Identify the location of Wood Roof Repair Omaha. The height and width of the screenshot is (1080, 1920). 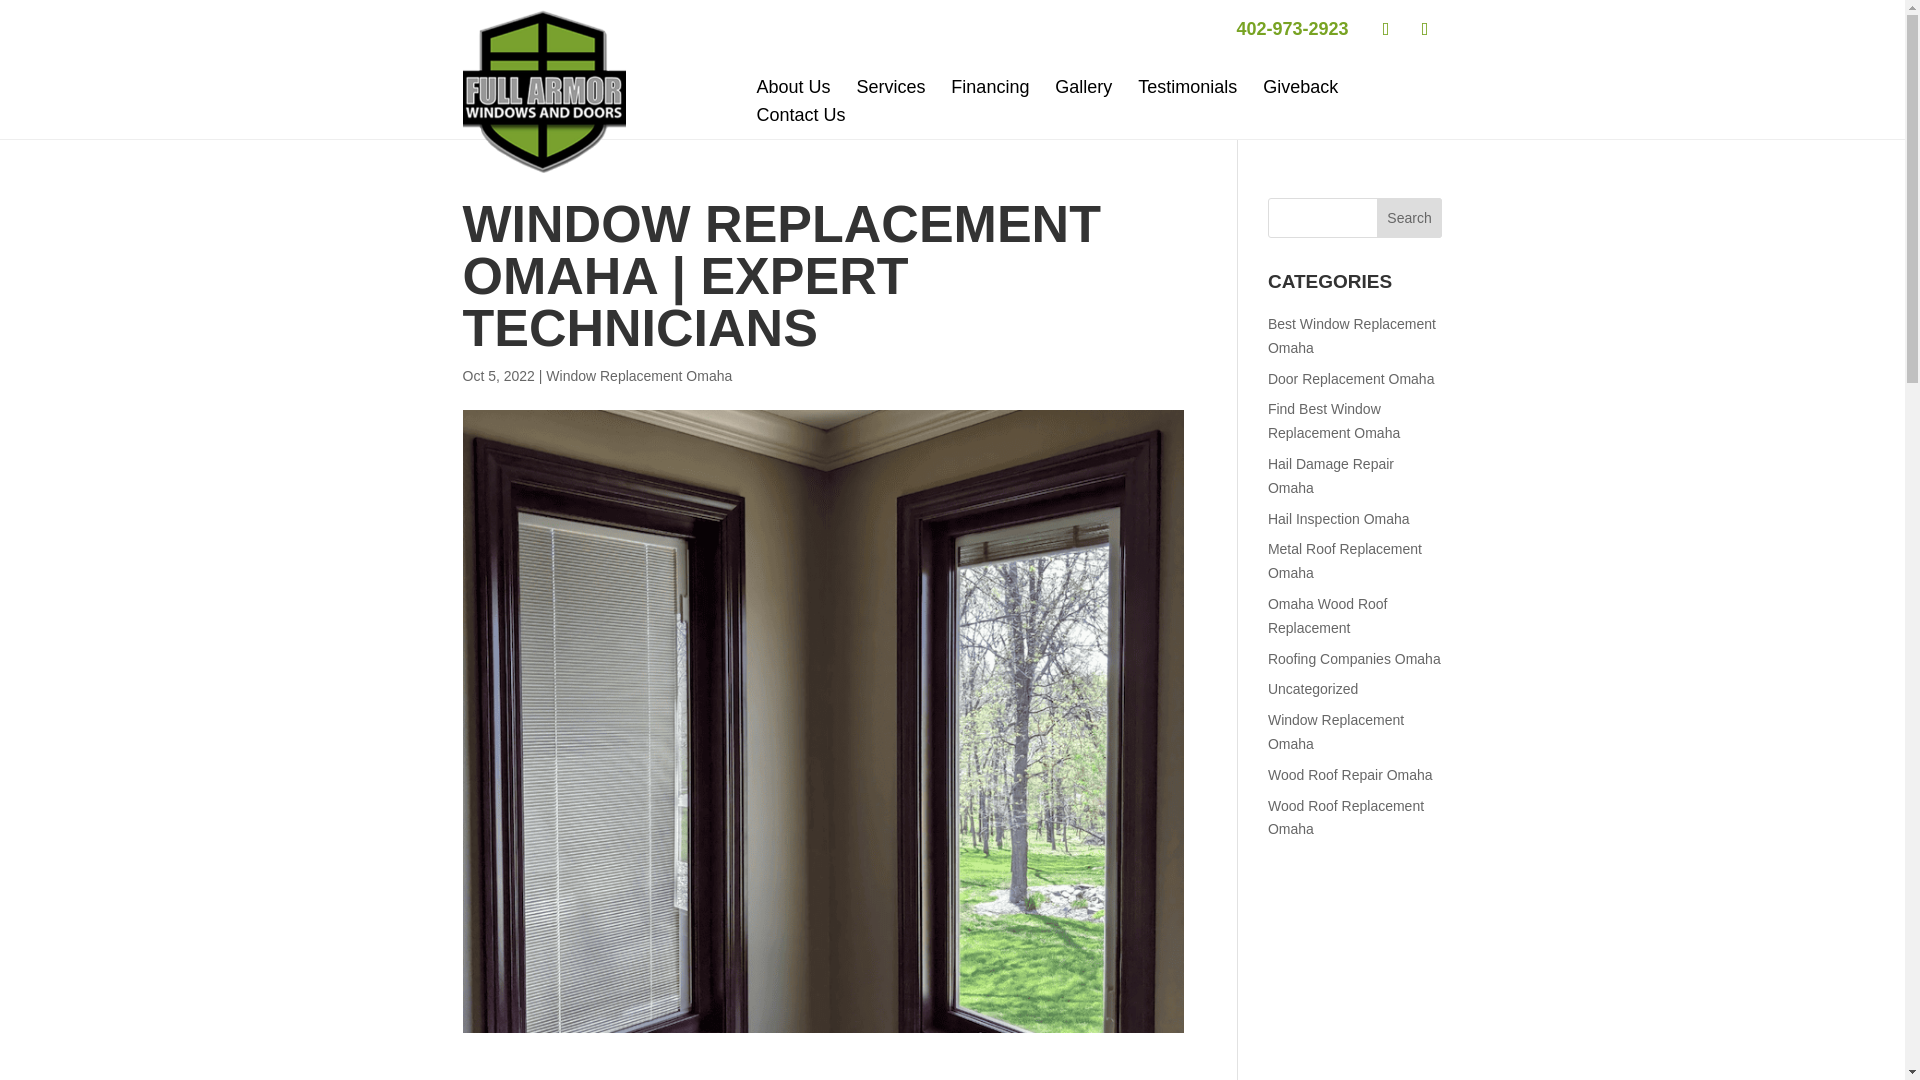
(1350, 774).